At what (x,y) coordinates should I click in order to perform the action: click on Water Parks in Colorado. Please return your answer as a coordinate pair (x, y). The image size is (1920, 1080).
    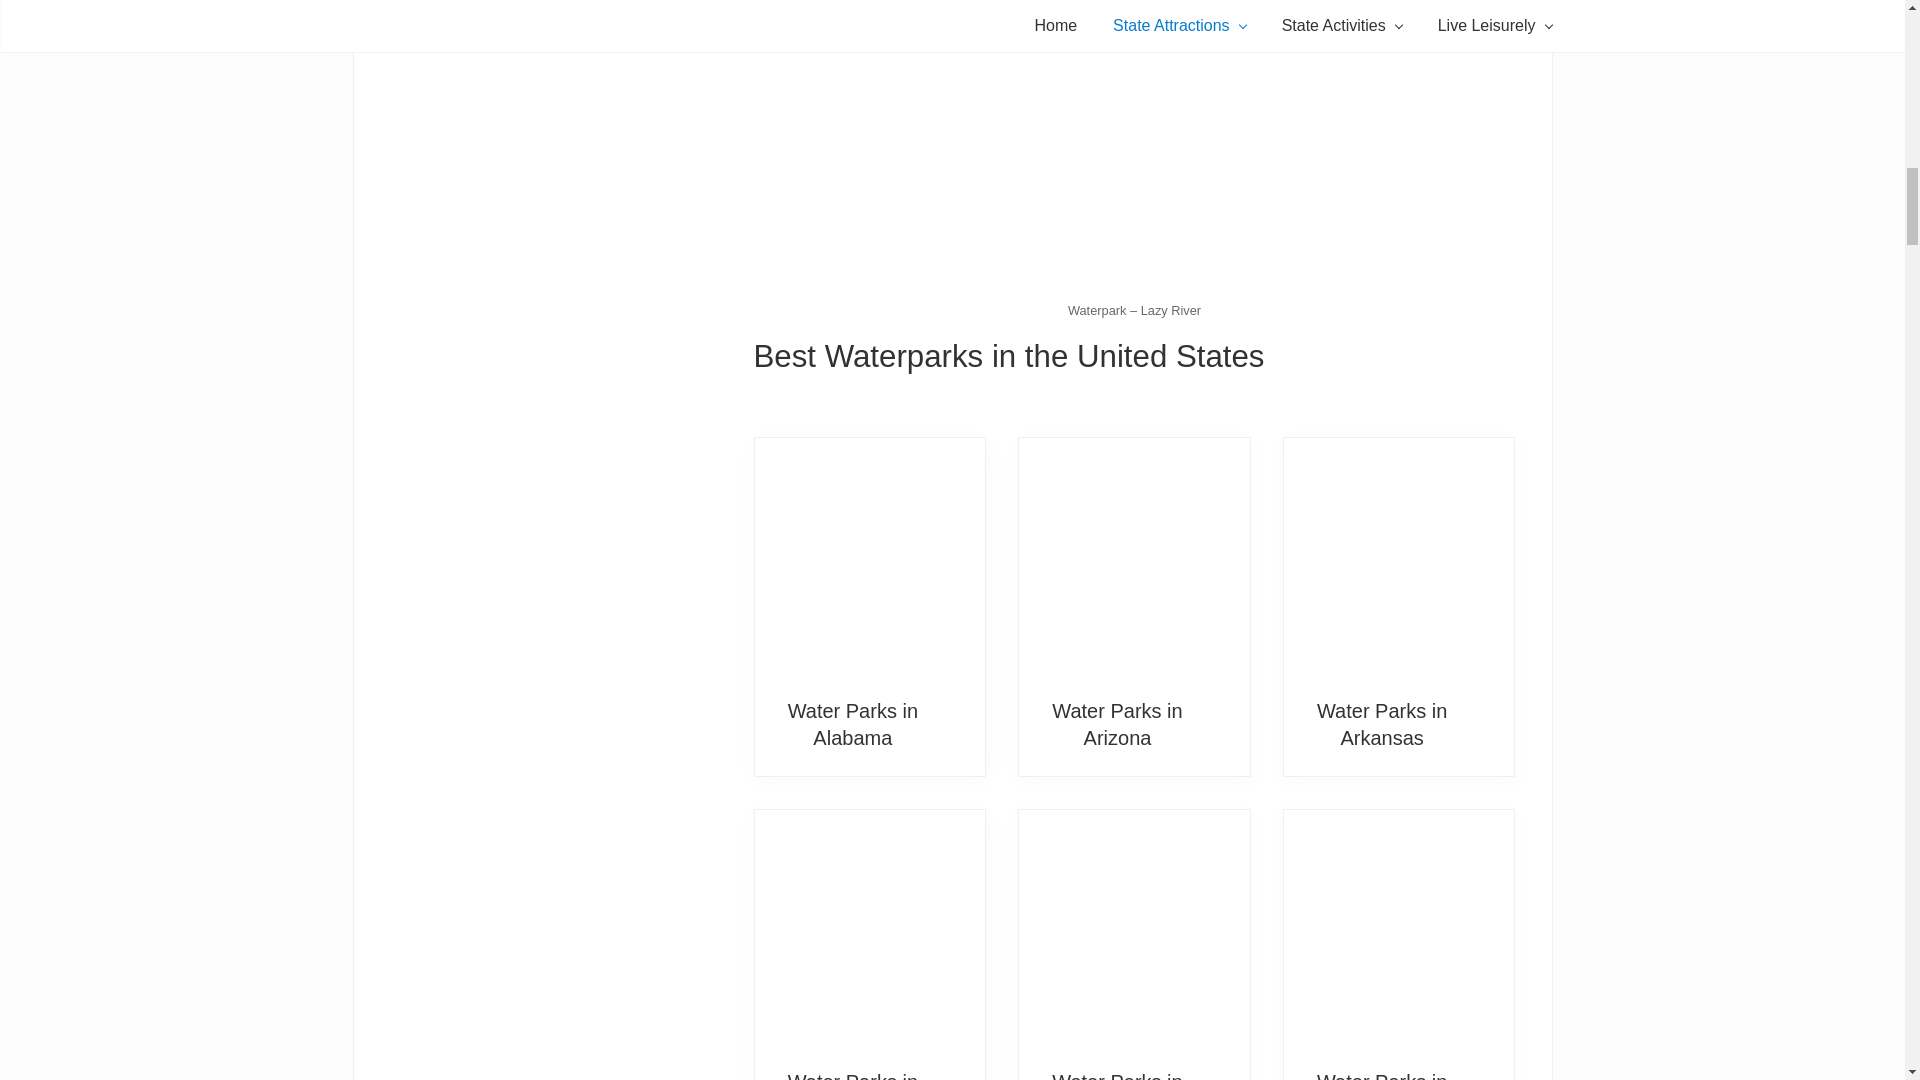
    Looking at the image, I should click on (1134, 930).